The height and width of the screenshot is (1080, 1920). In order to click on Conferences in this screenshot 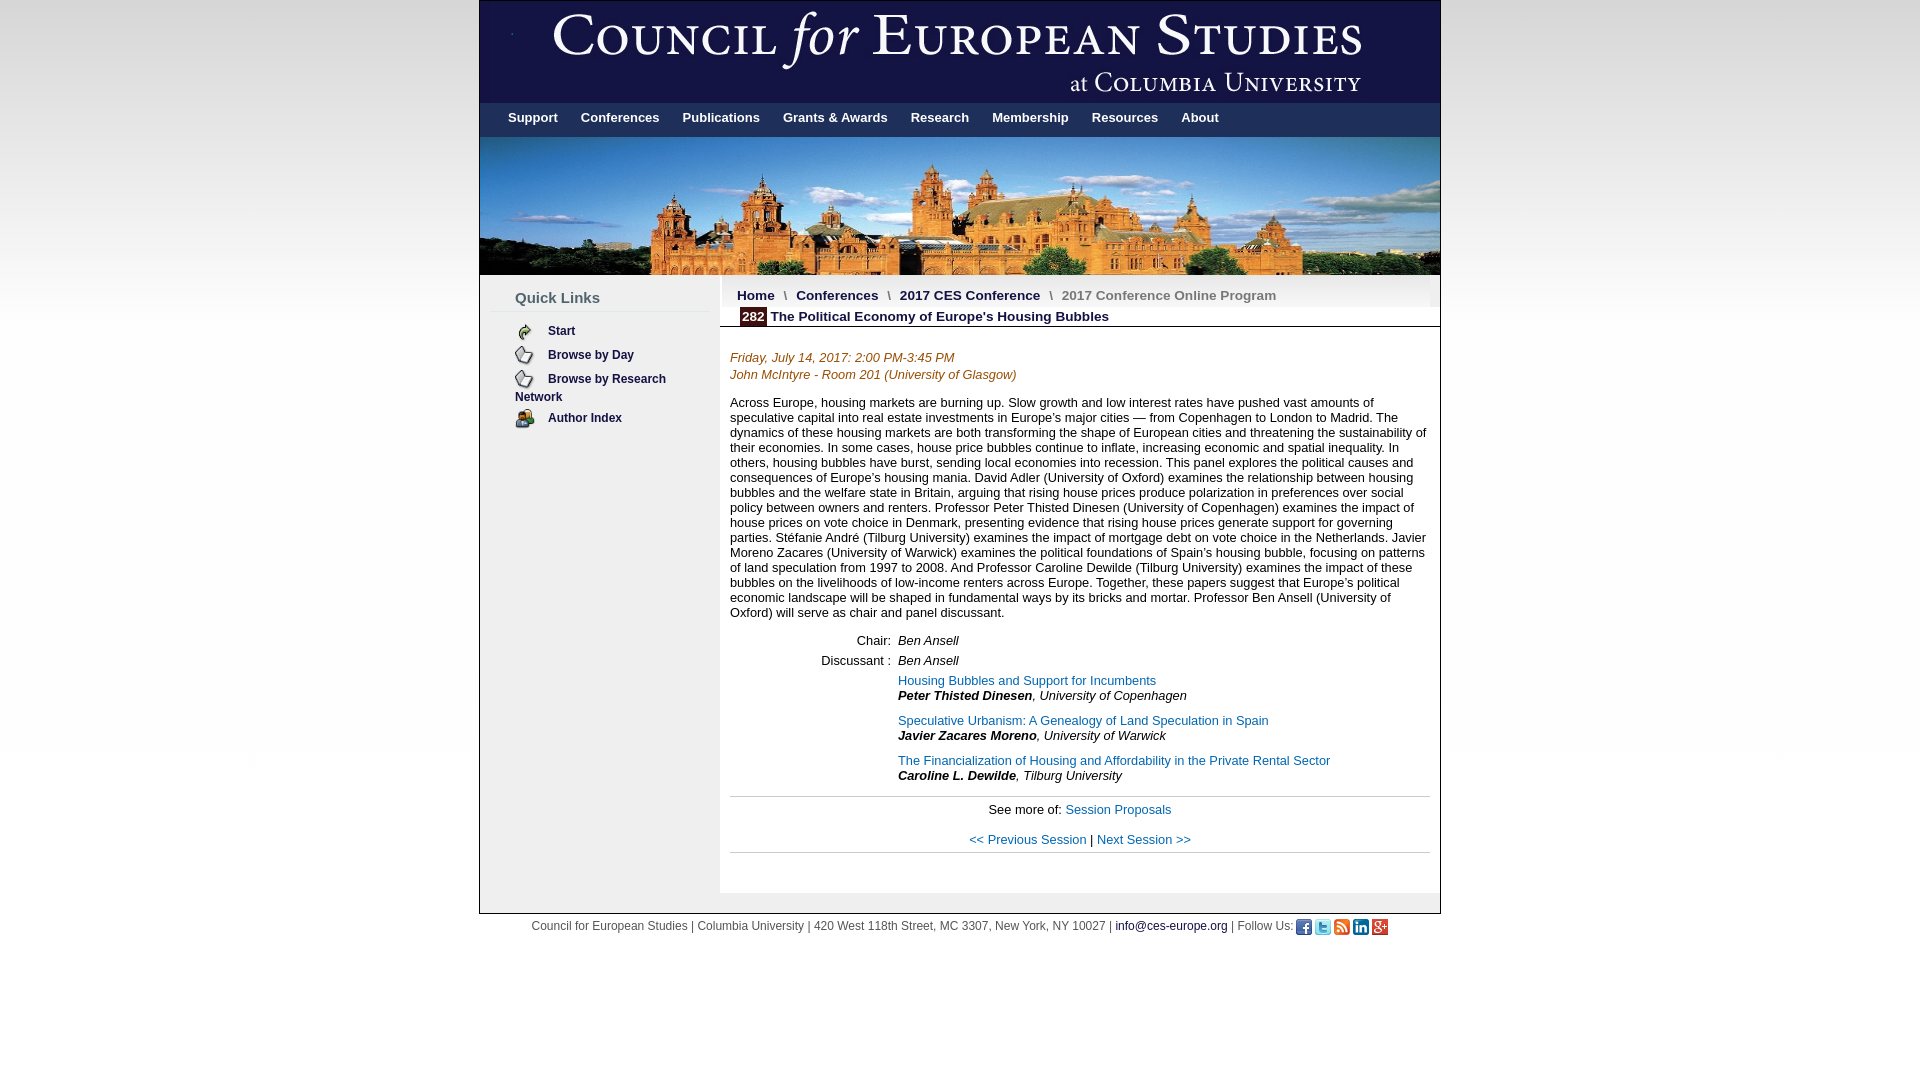, I will do `click(620, 117)`.